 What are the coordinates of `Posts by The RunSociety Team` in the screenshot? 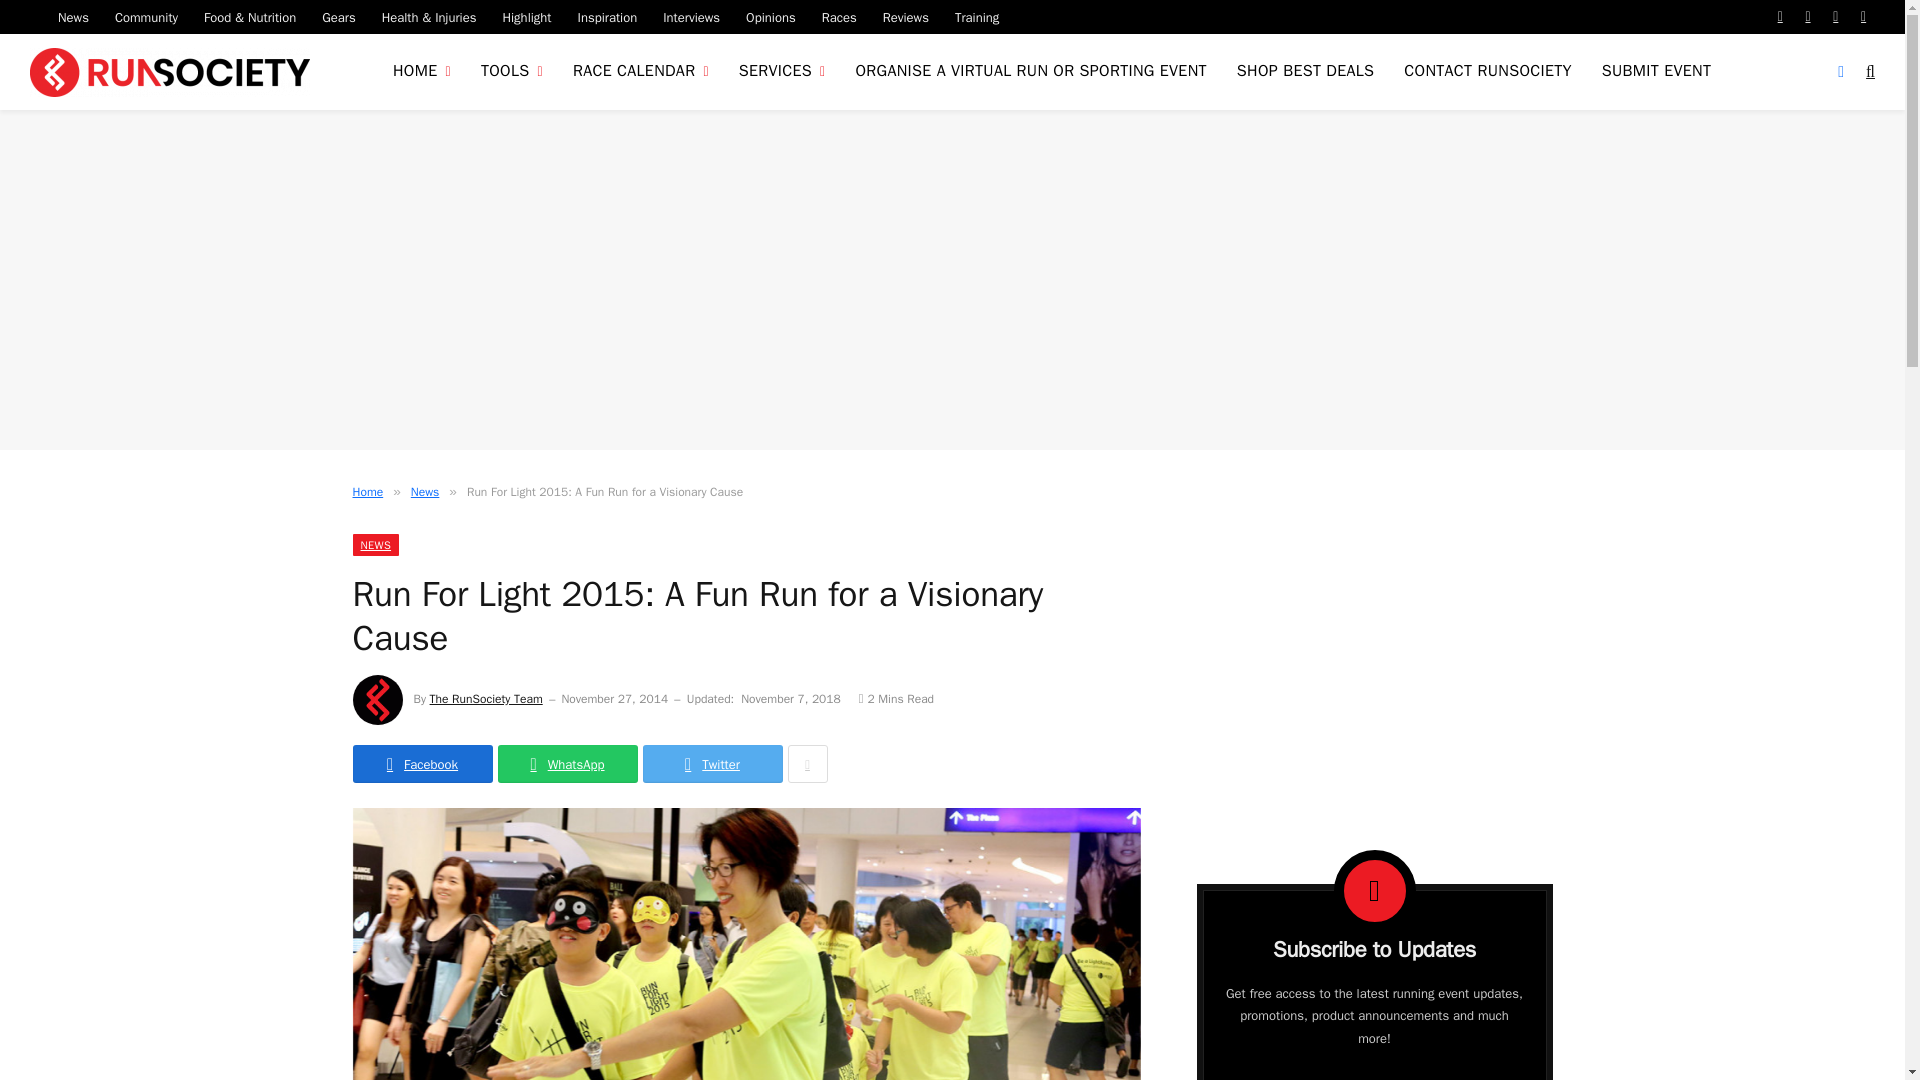 It's located at (486, 699).